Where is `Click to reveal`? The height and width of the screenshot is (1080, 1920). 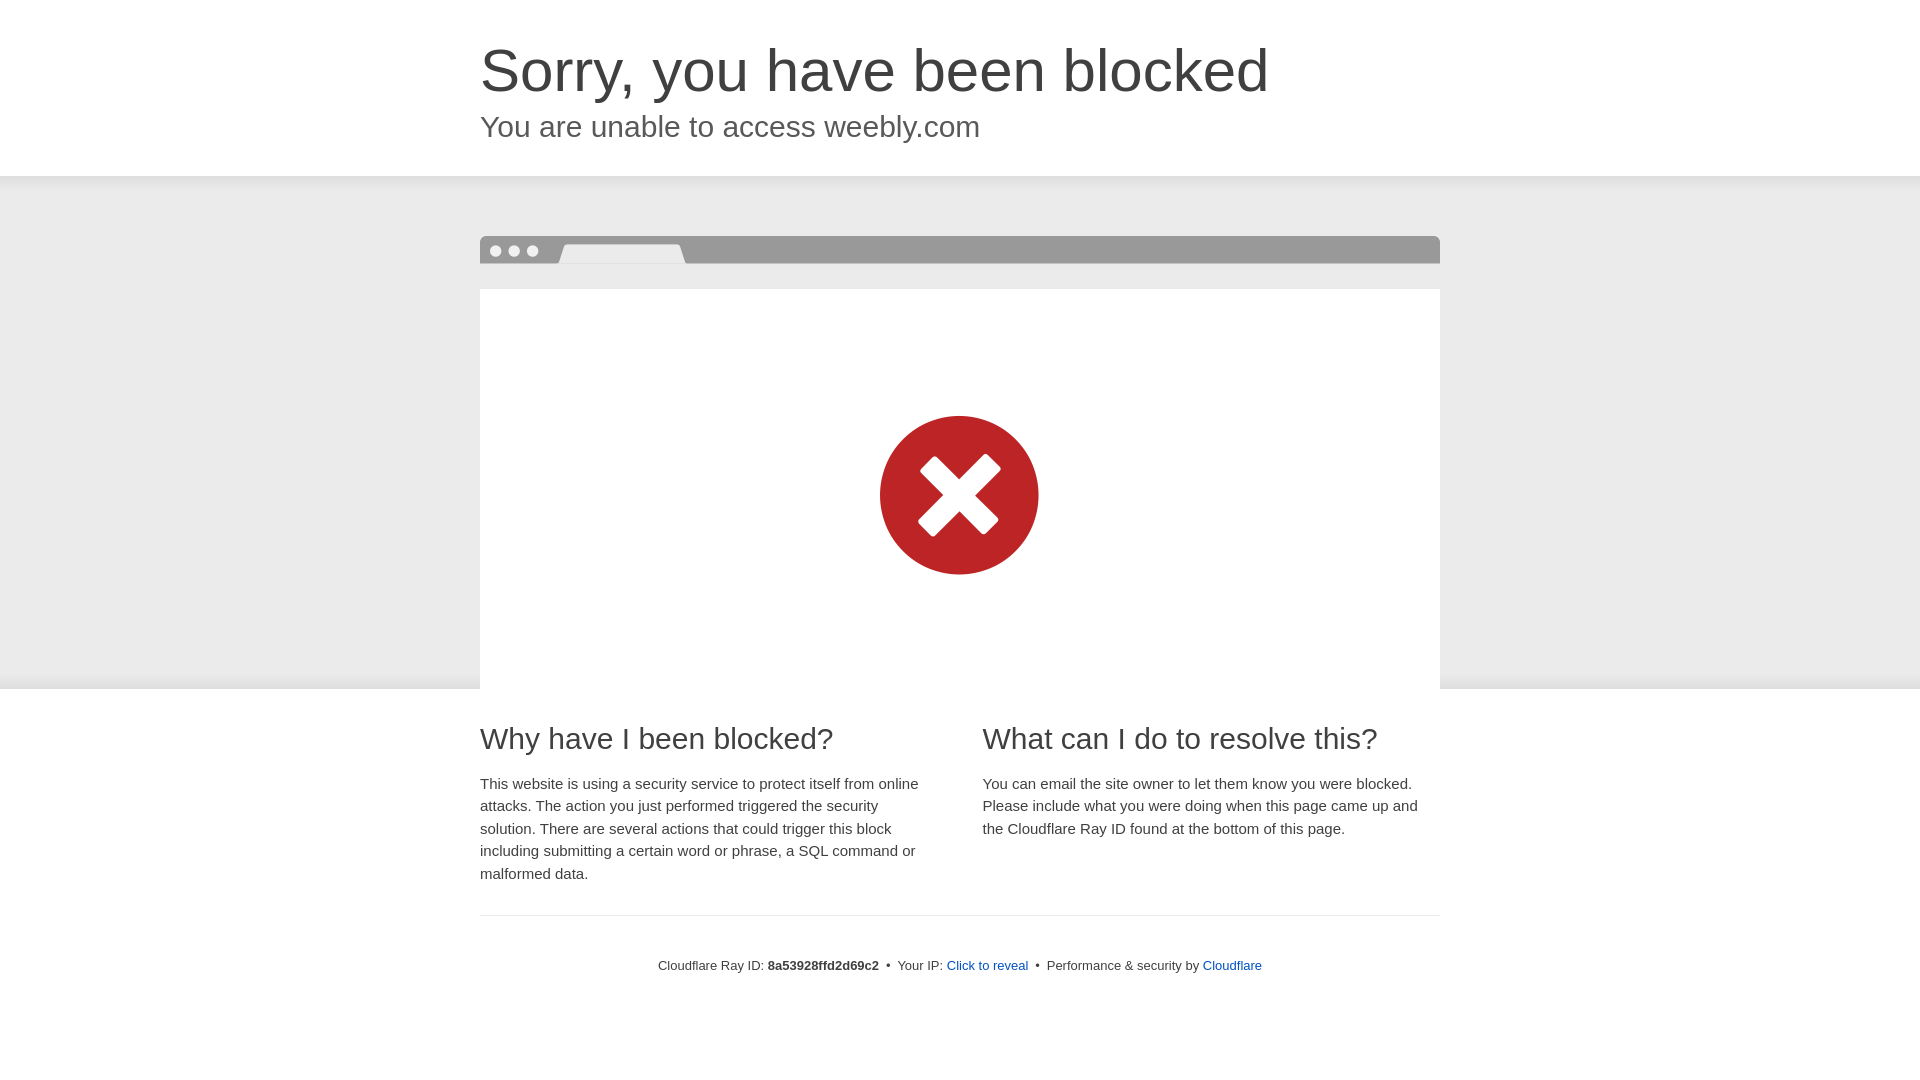
Click to reveal is located at coordinates (988, 966).